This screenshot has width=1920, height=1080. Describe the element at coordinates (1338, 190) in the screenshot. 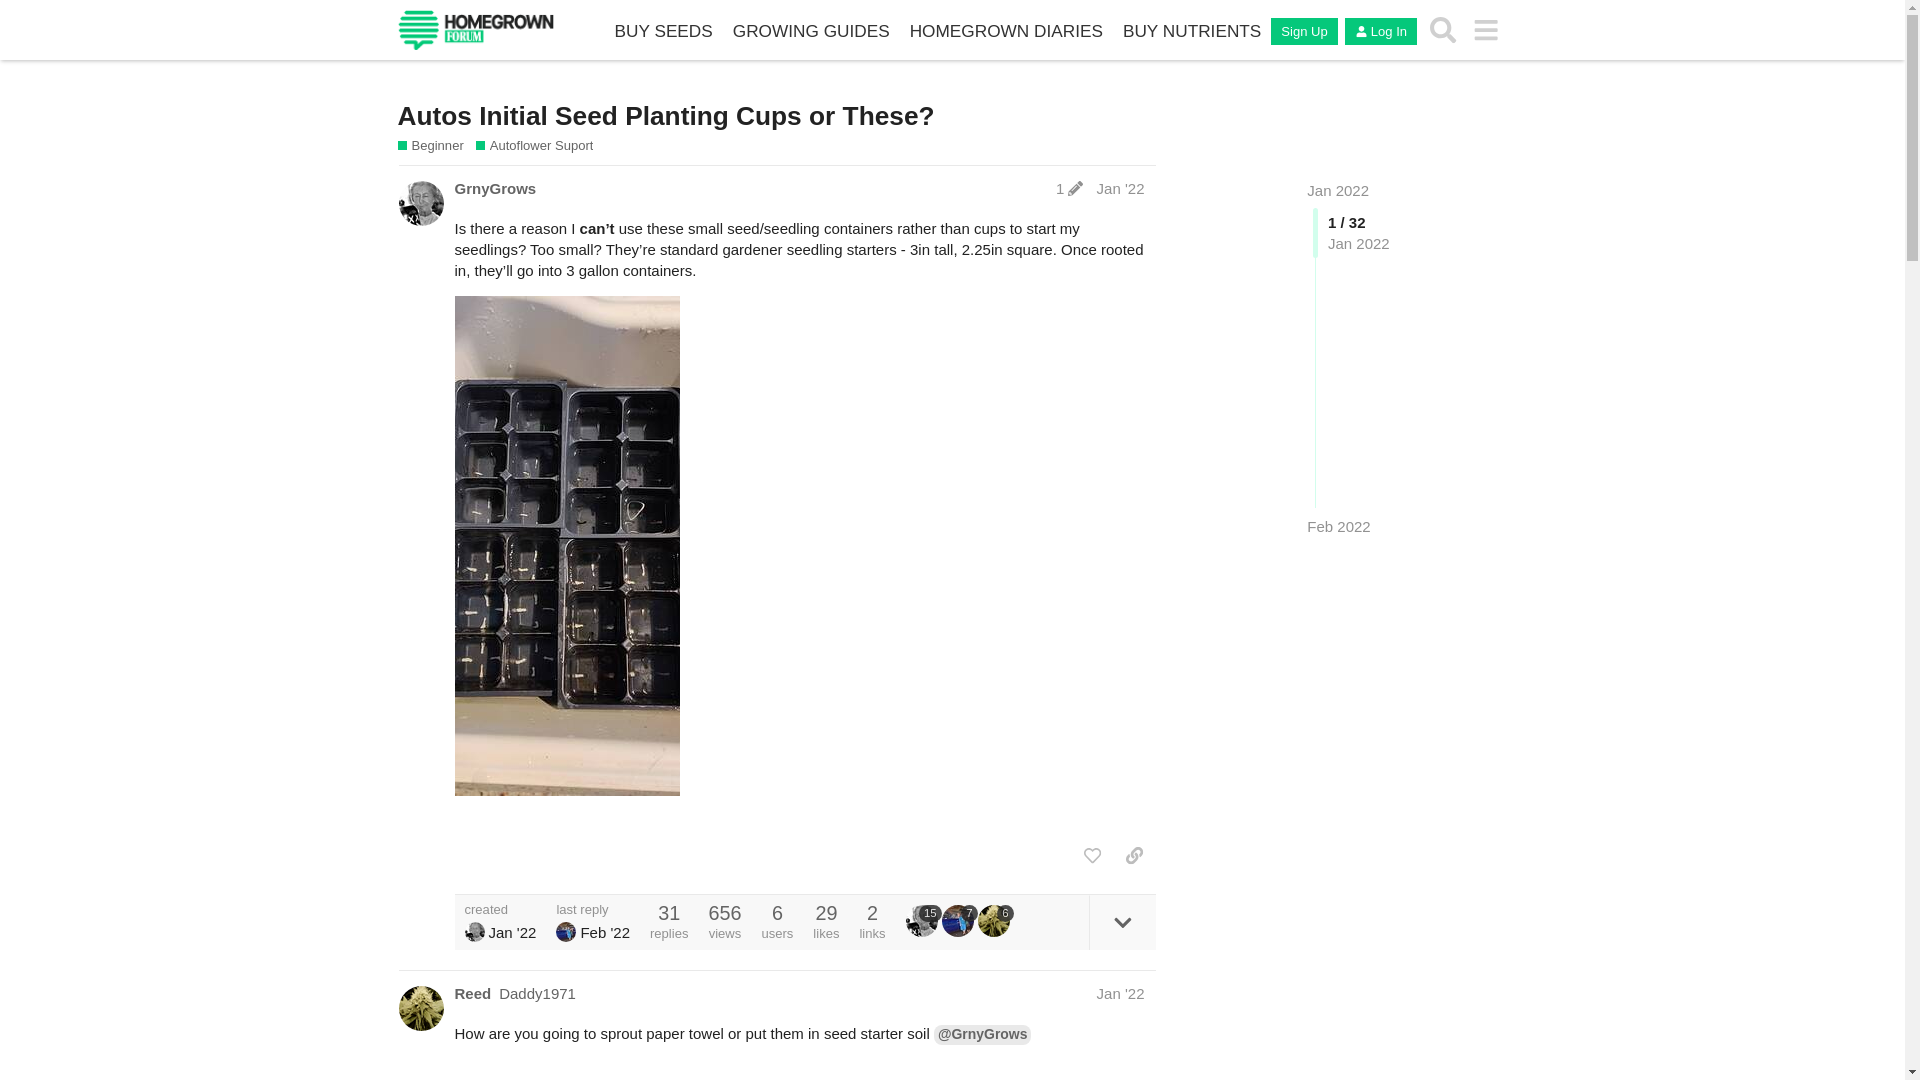

I see `Jan 2022` at that location.